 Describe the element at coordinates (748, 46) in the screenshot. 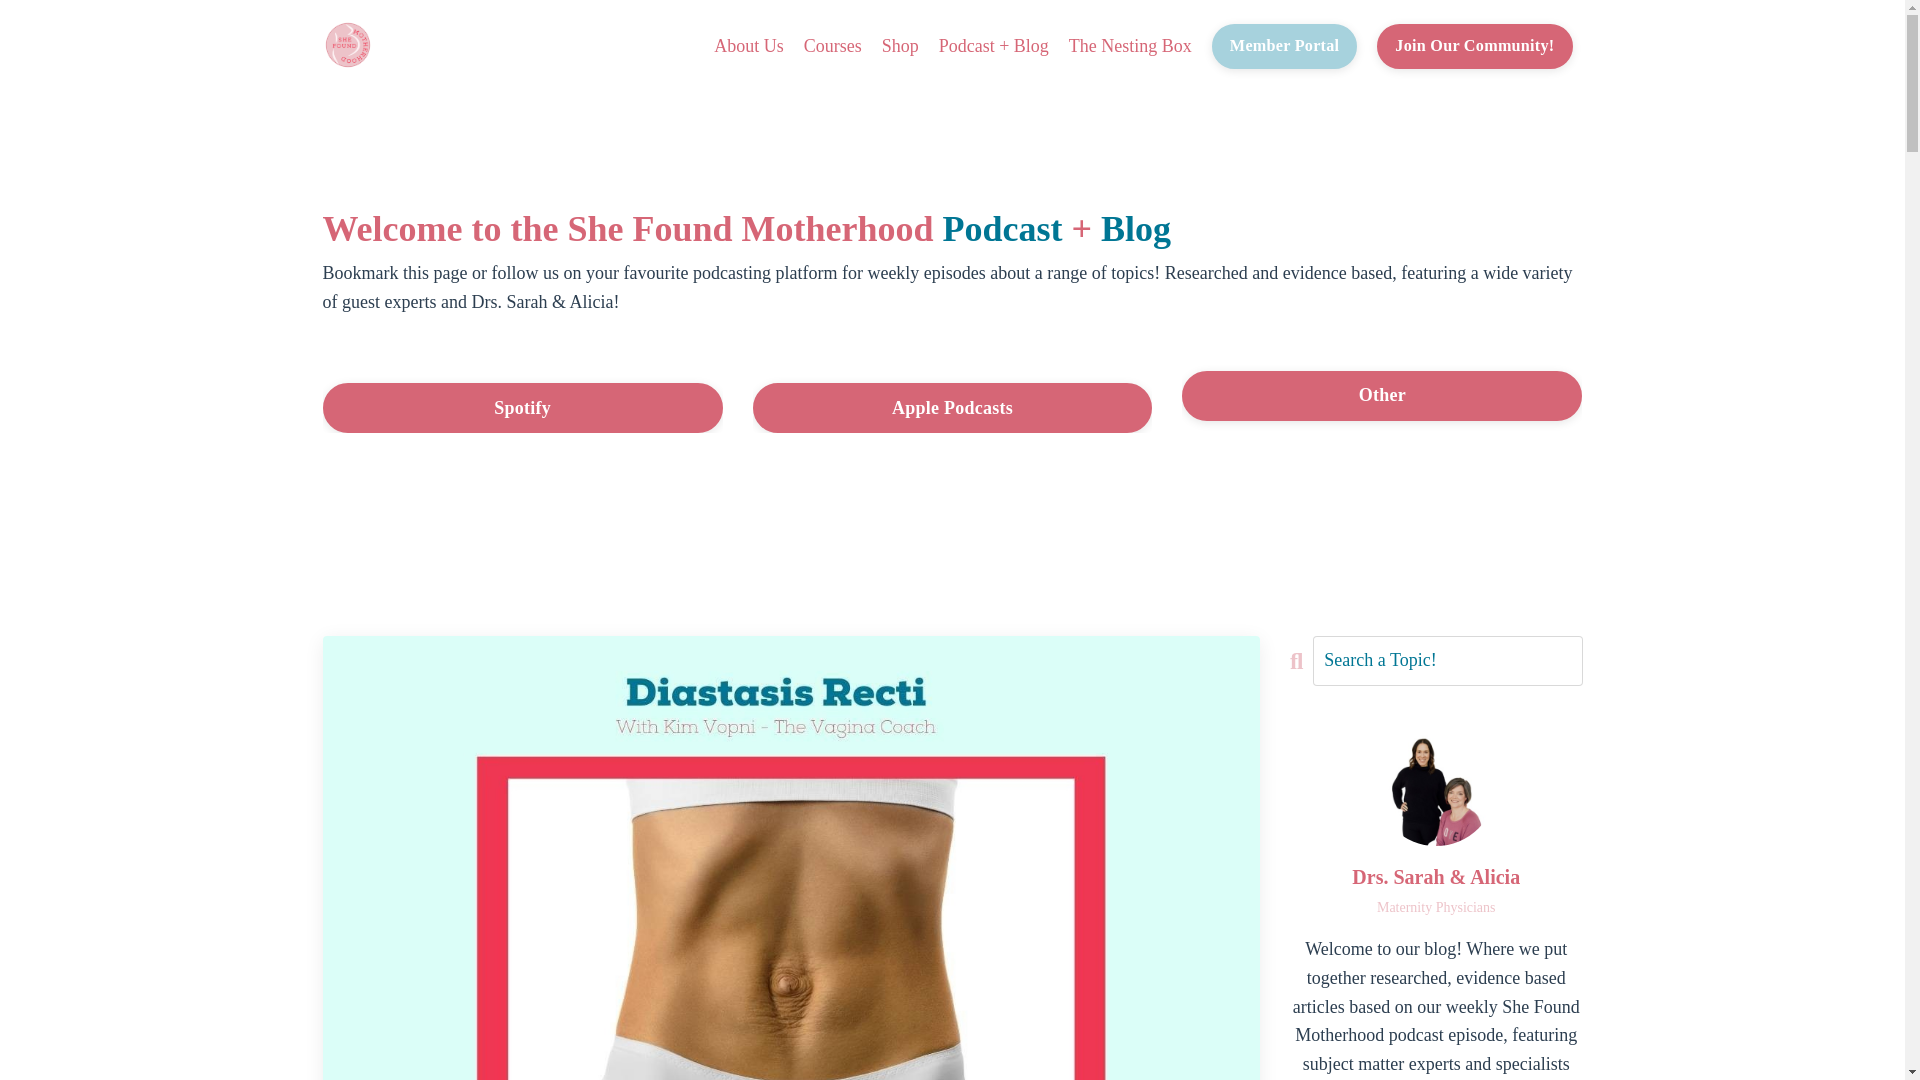

I see `About Us` at that location.